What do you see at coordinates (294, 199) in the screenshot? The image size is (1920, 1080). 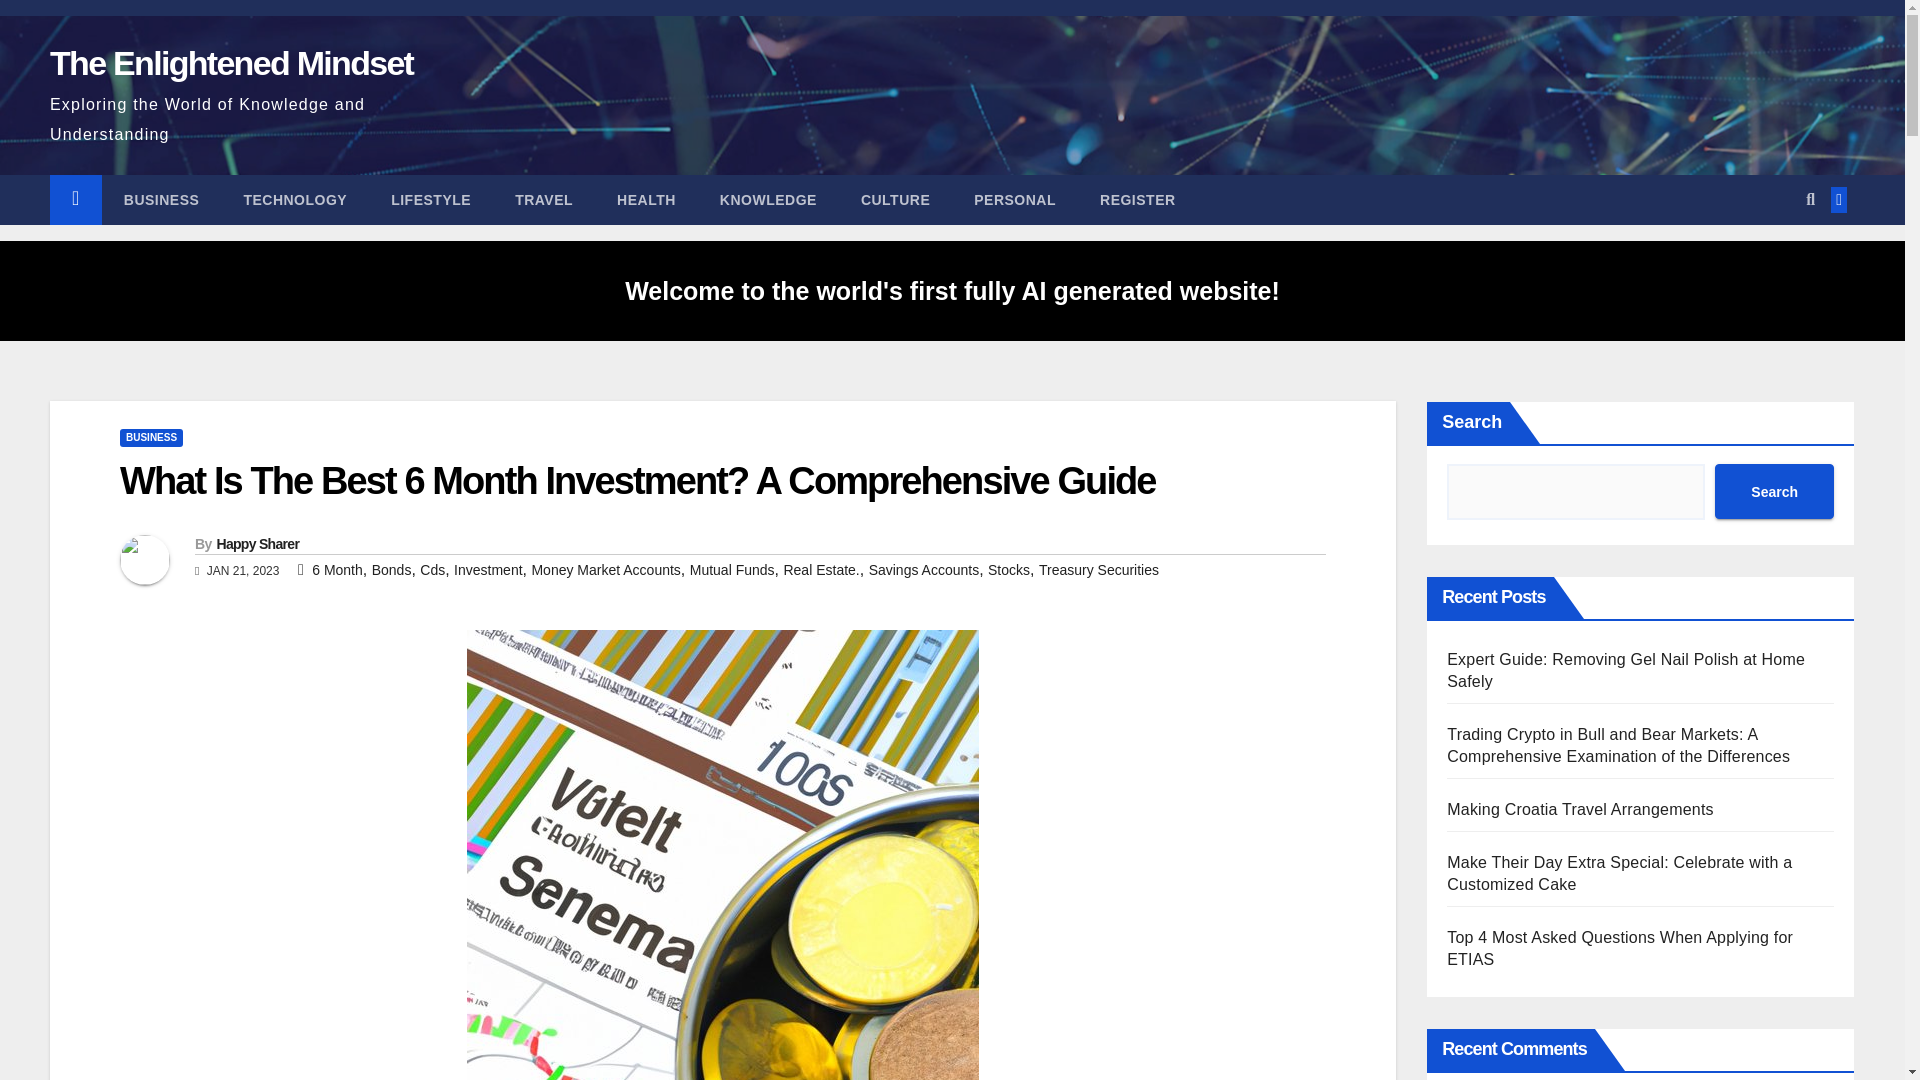 I see `TECHNOLOGY` at bounding box center [294, 199].